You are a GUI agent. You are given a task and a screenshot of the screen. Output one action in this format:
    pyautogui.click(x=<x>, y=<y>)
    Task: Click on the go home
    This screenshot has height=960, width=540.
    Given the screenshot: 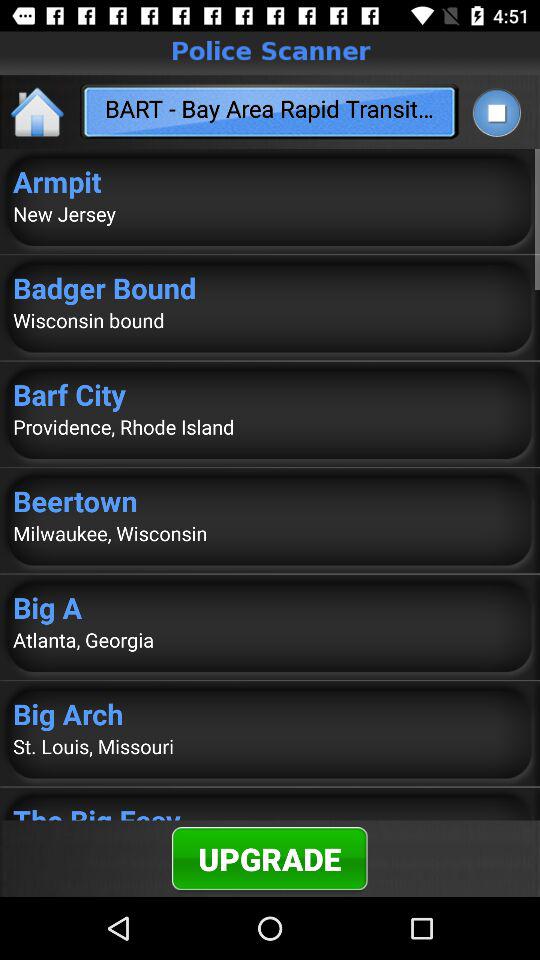 What is the action you would take?
    pyautogui.click(x=38, y=112)
    